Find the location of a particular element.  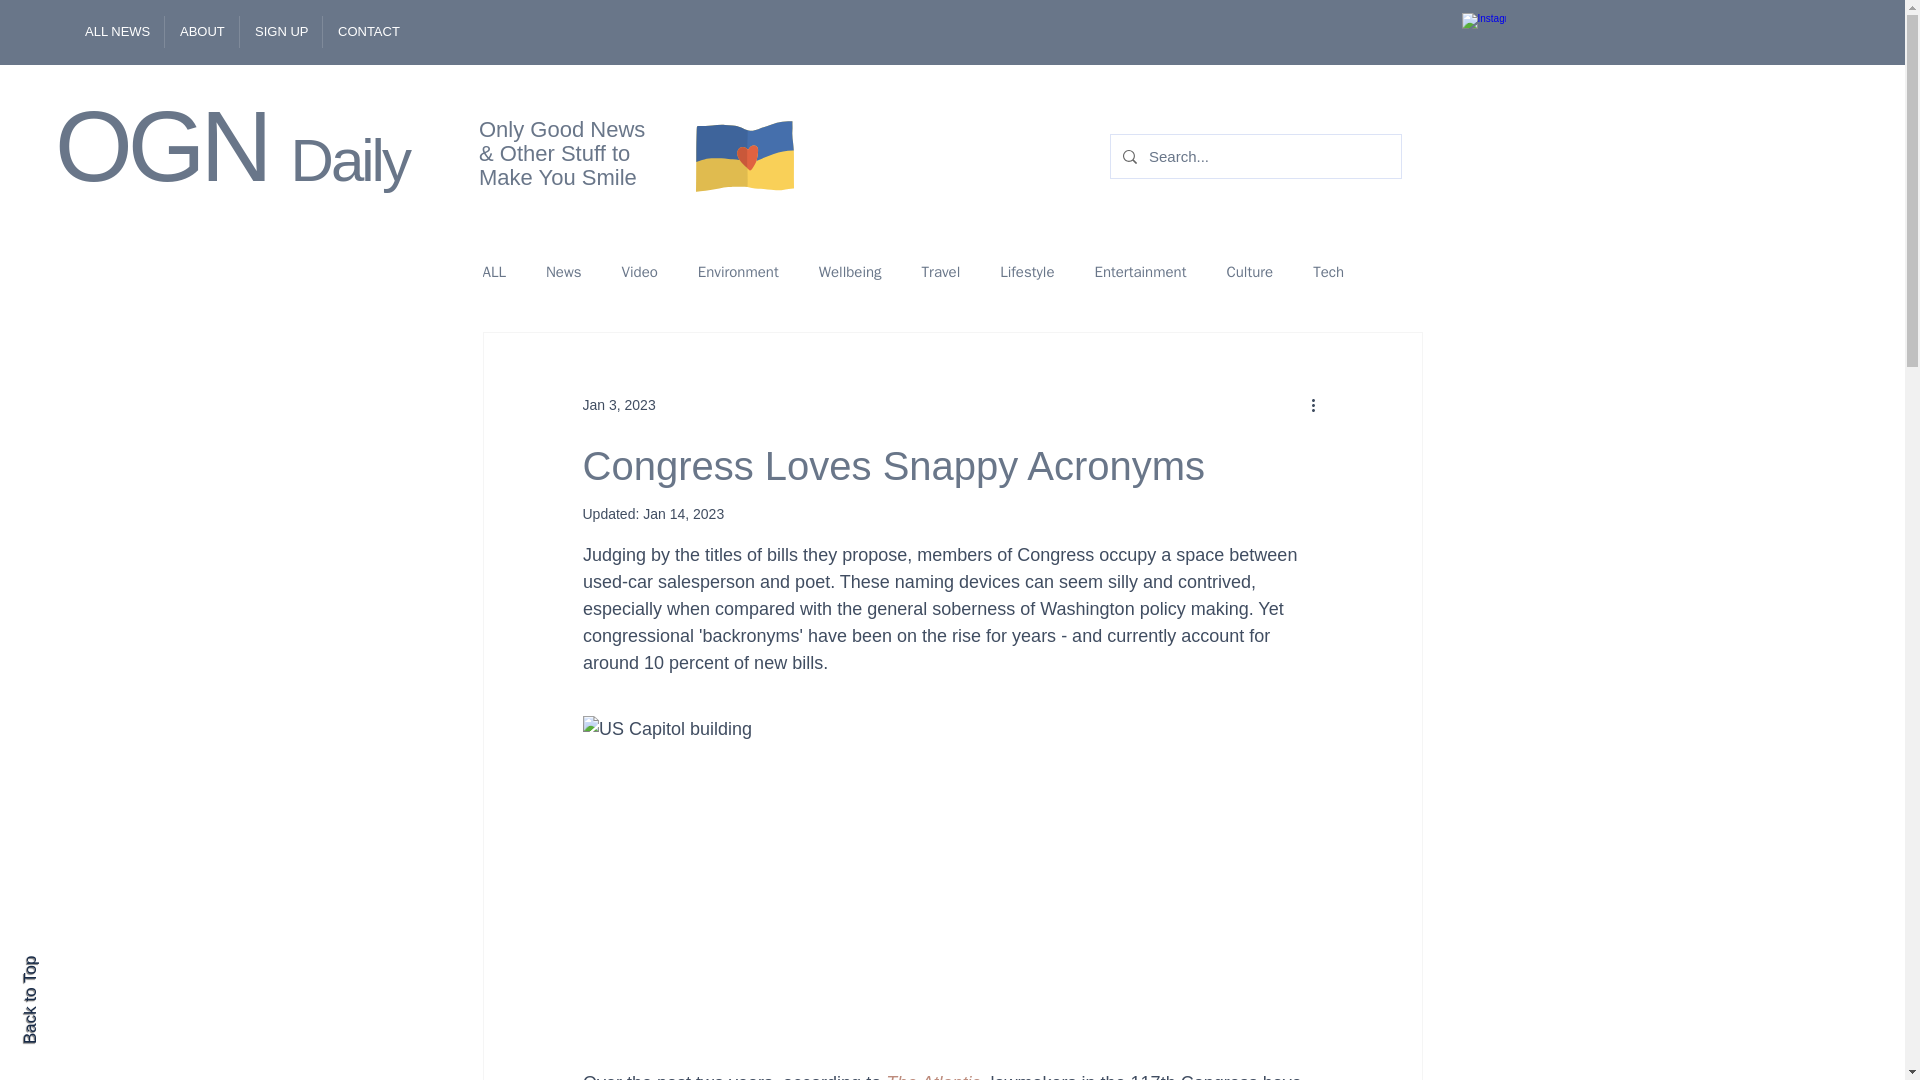

ALL NEWS is located at coordinates (116, 32).